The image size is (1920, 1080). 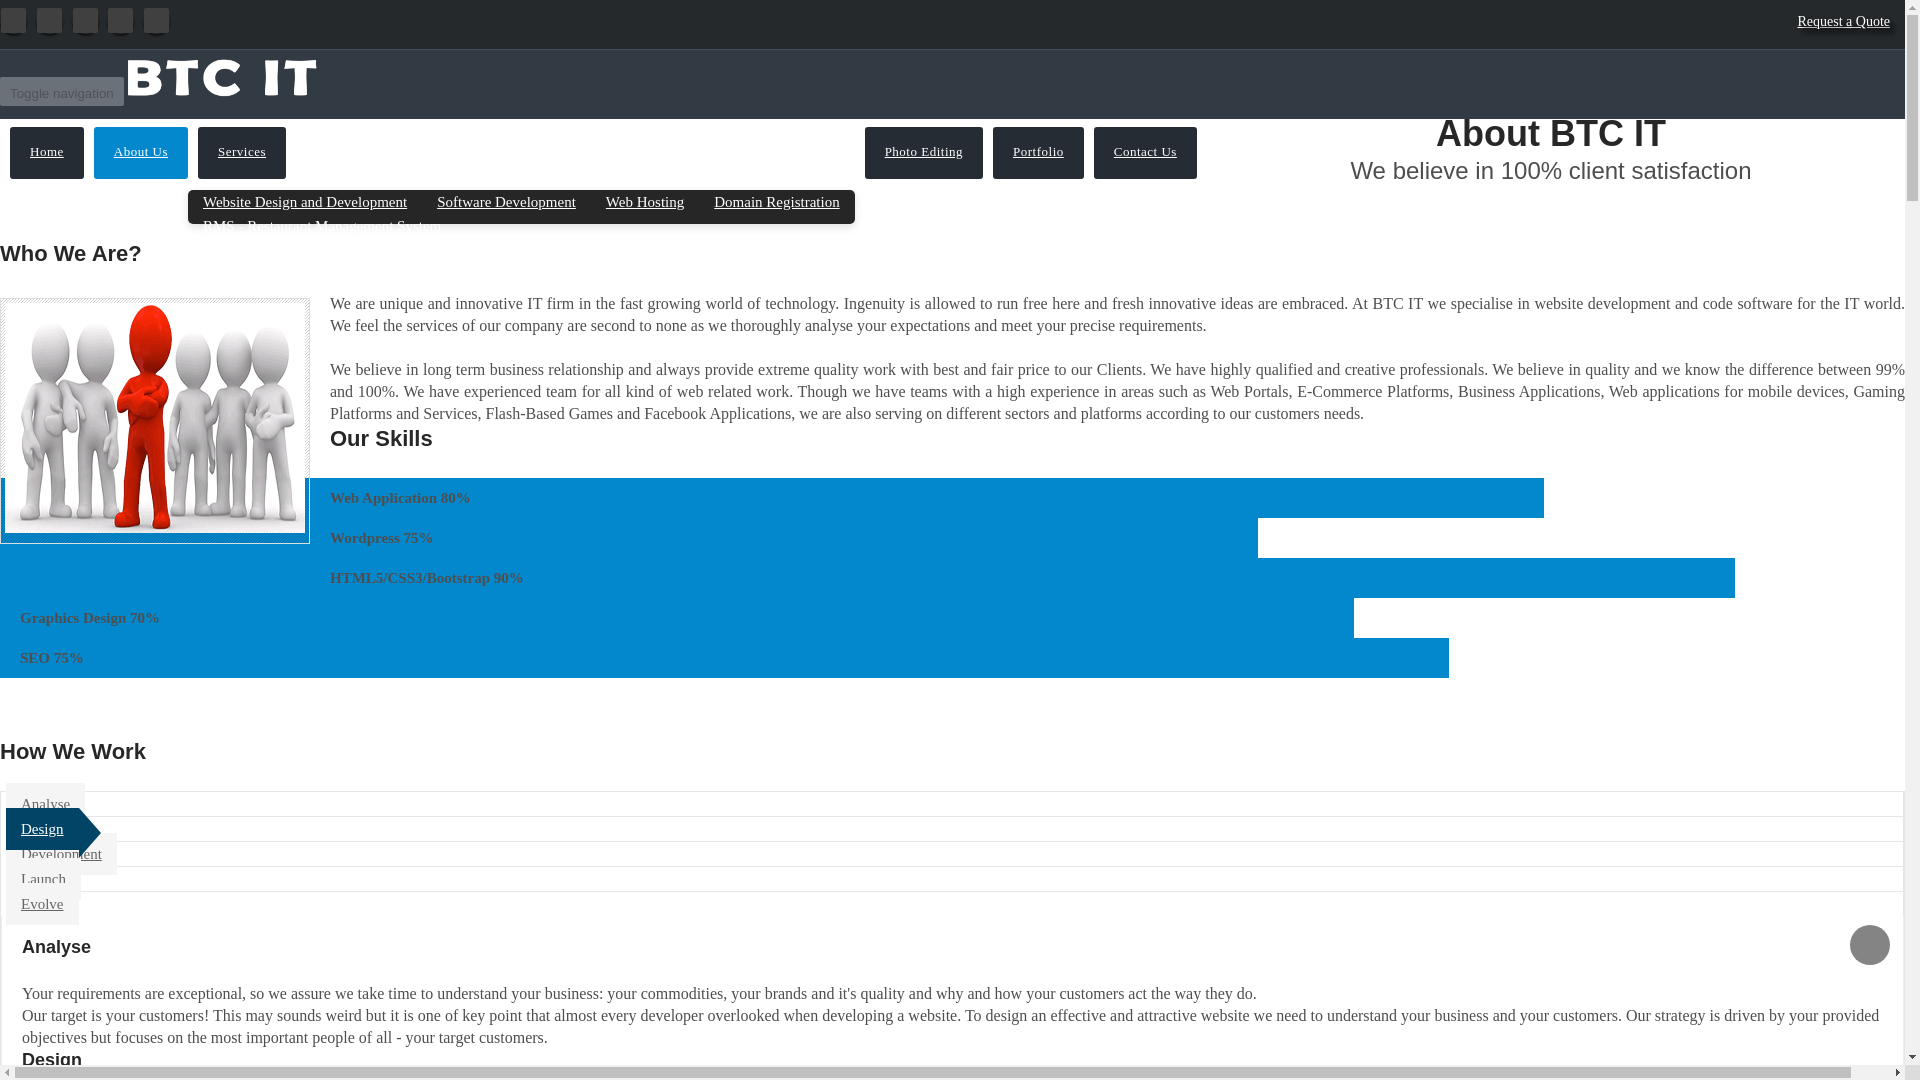 I want to click on Evolve, so click(x=42, y=904).